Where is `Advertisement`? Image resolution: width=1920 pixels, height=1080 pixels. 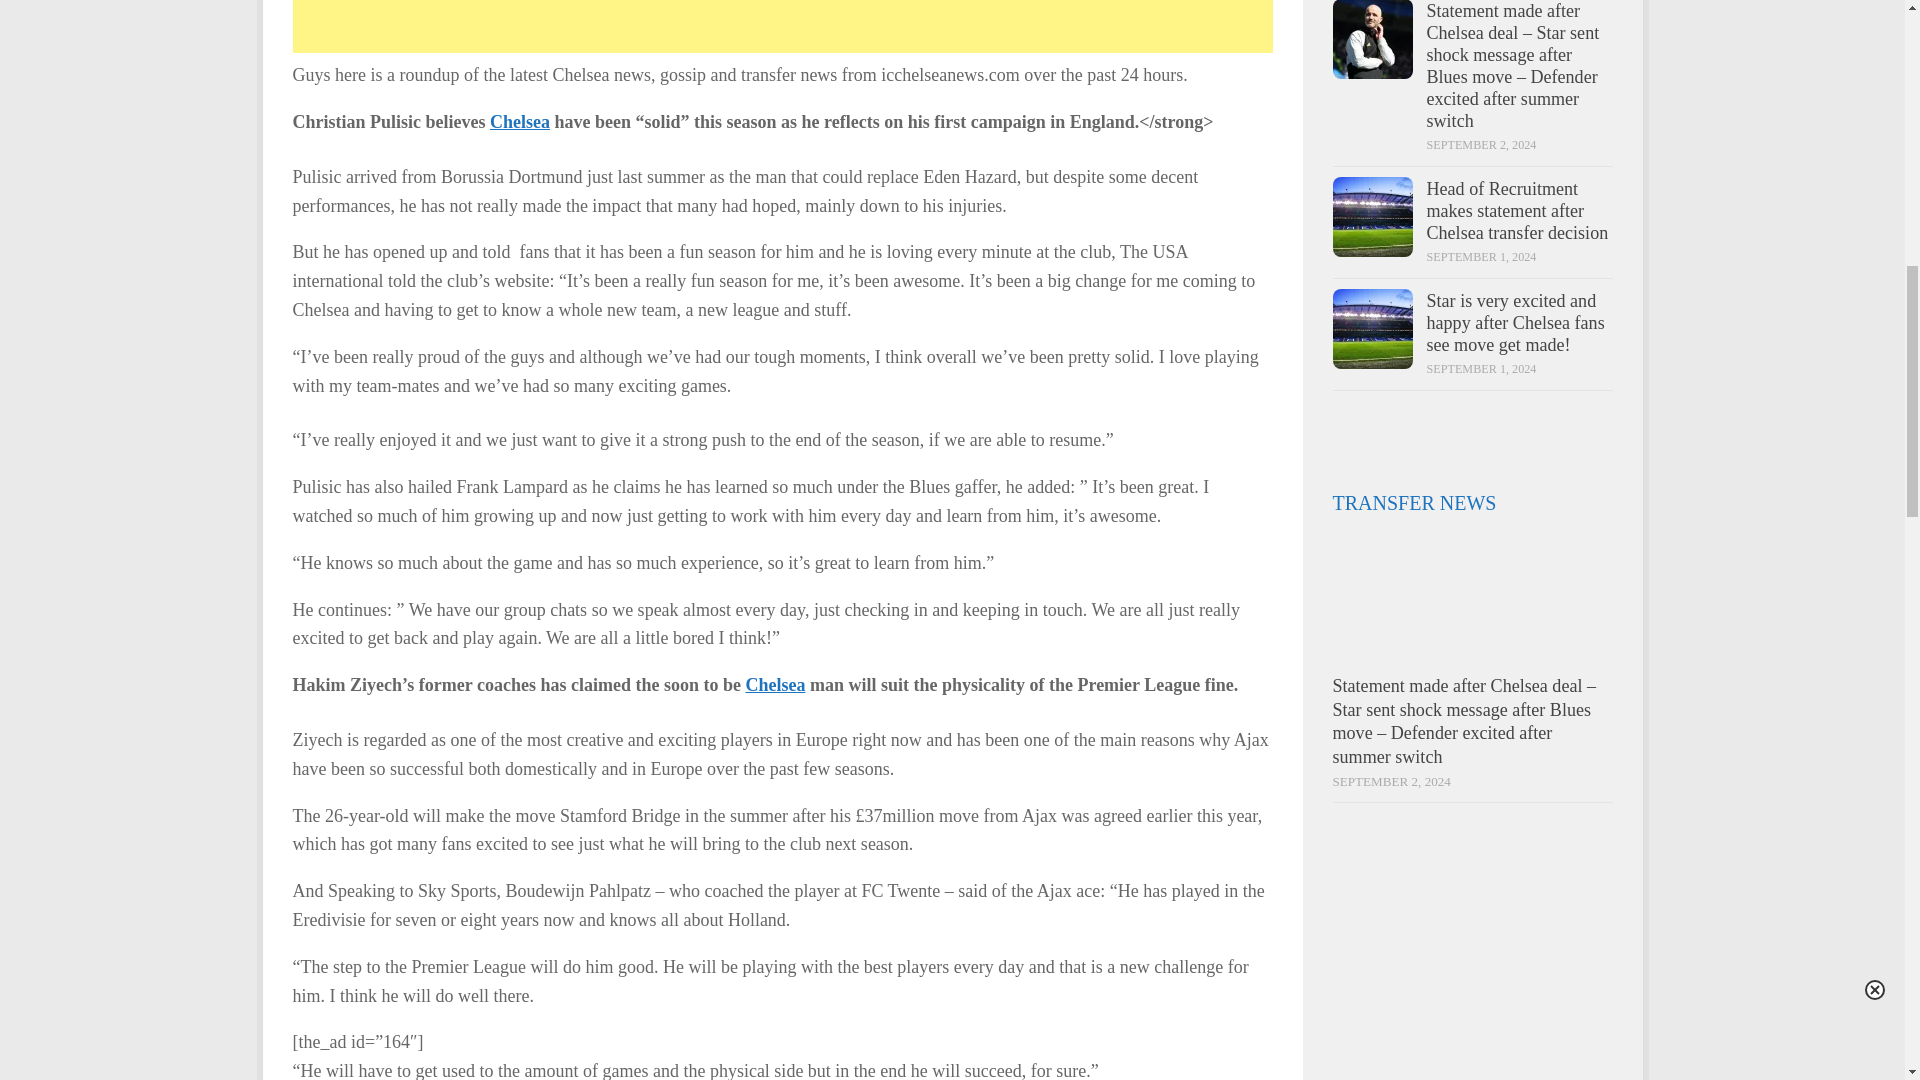
Advertisement is located at coordinates (782, 26).